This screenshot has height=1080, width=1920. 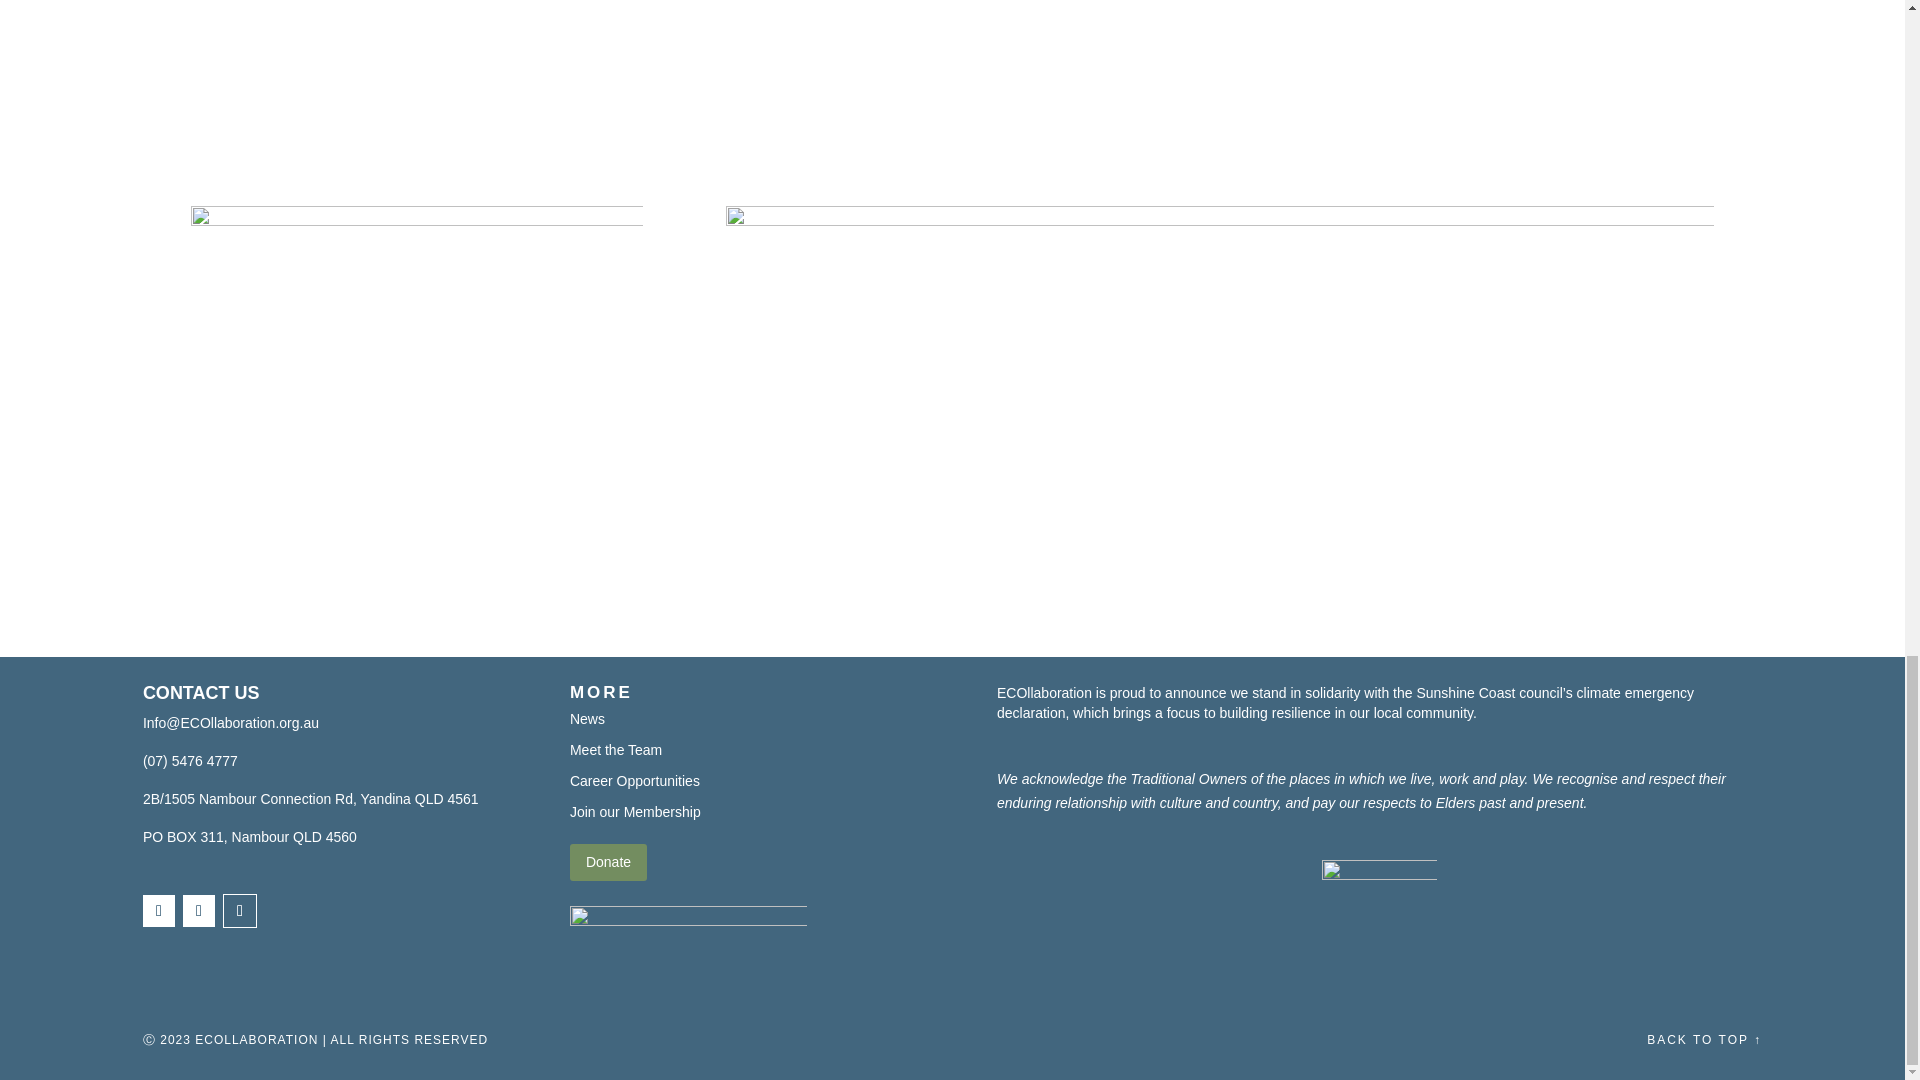 I want to click on Follow on Instagram, so click(x=198, y=910).